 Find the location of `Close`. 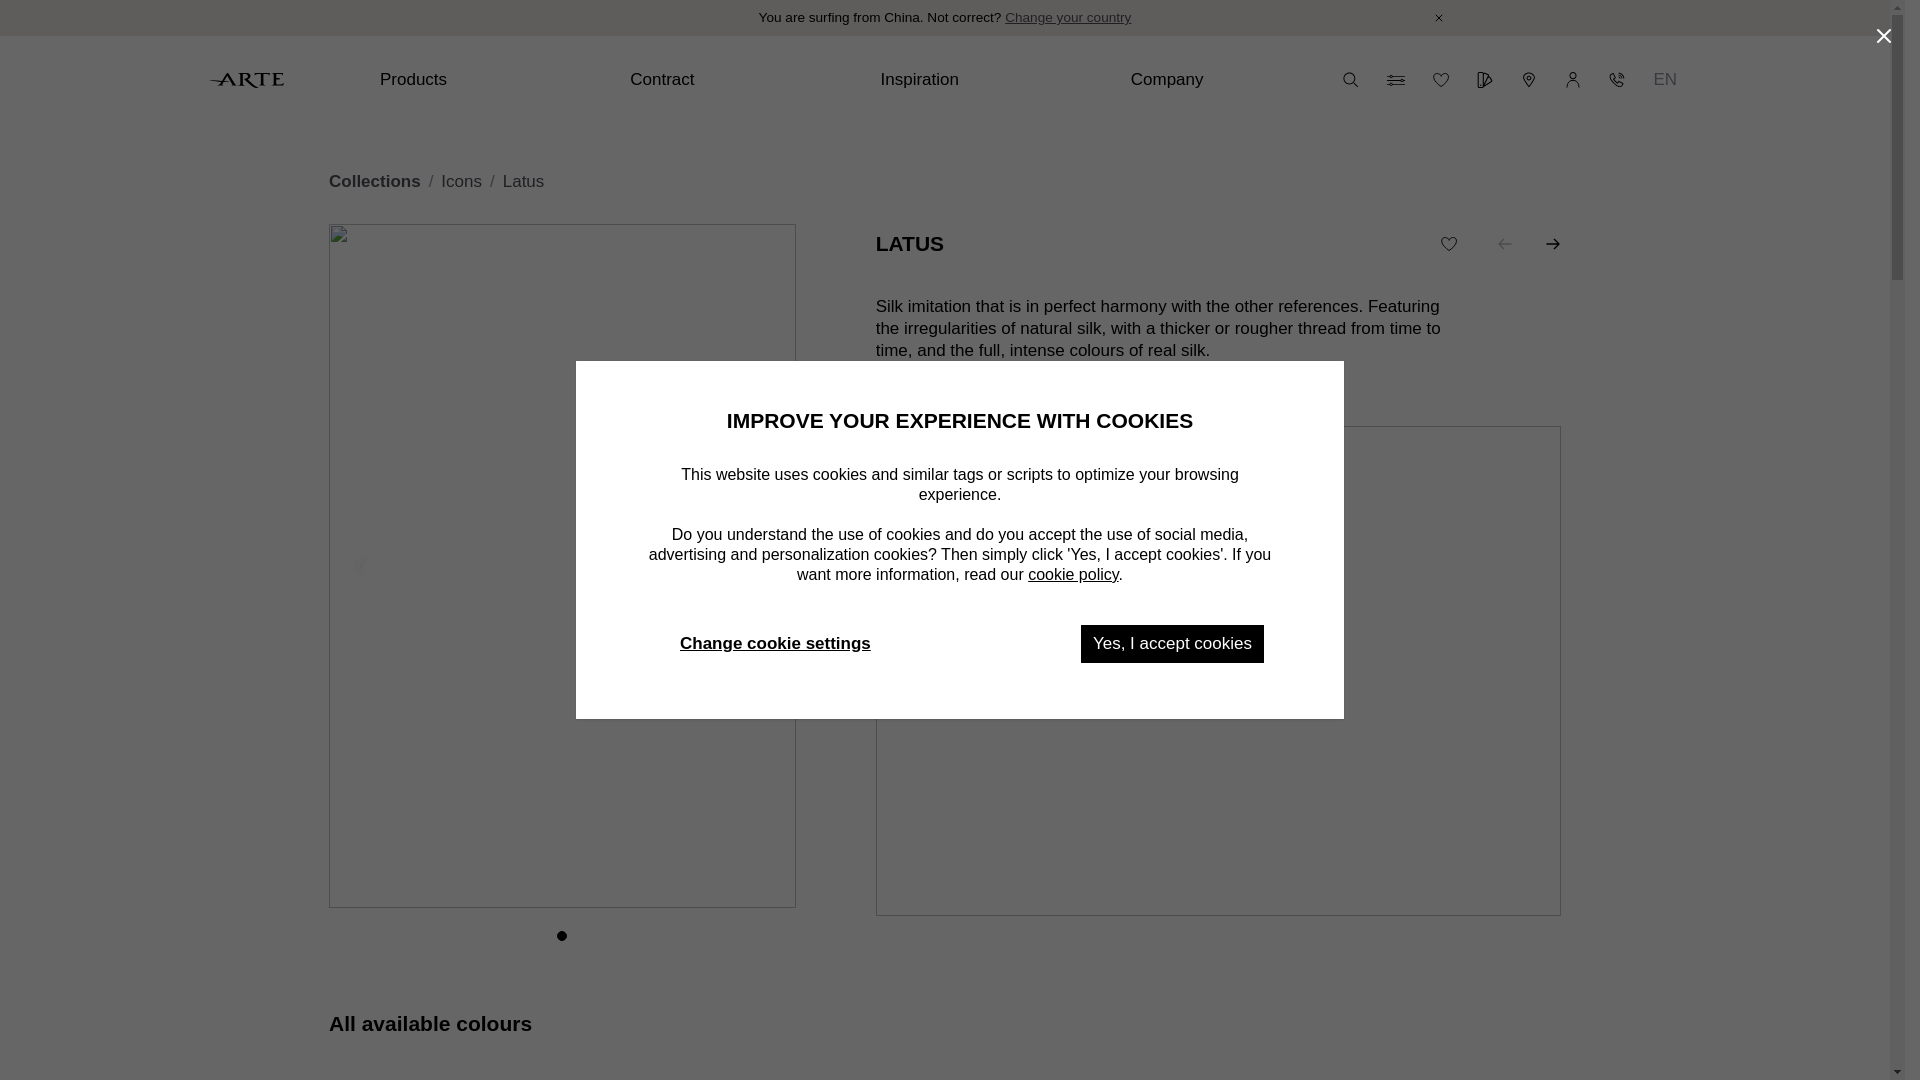

Close is located at coordinates (1438, 18).